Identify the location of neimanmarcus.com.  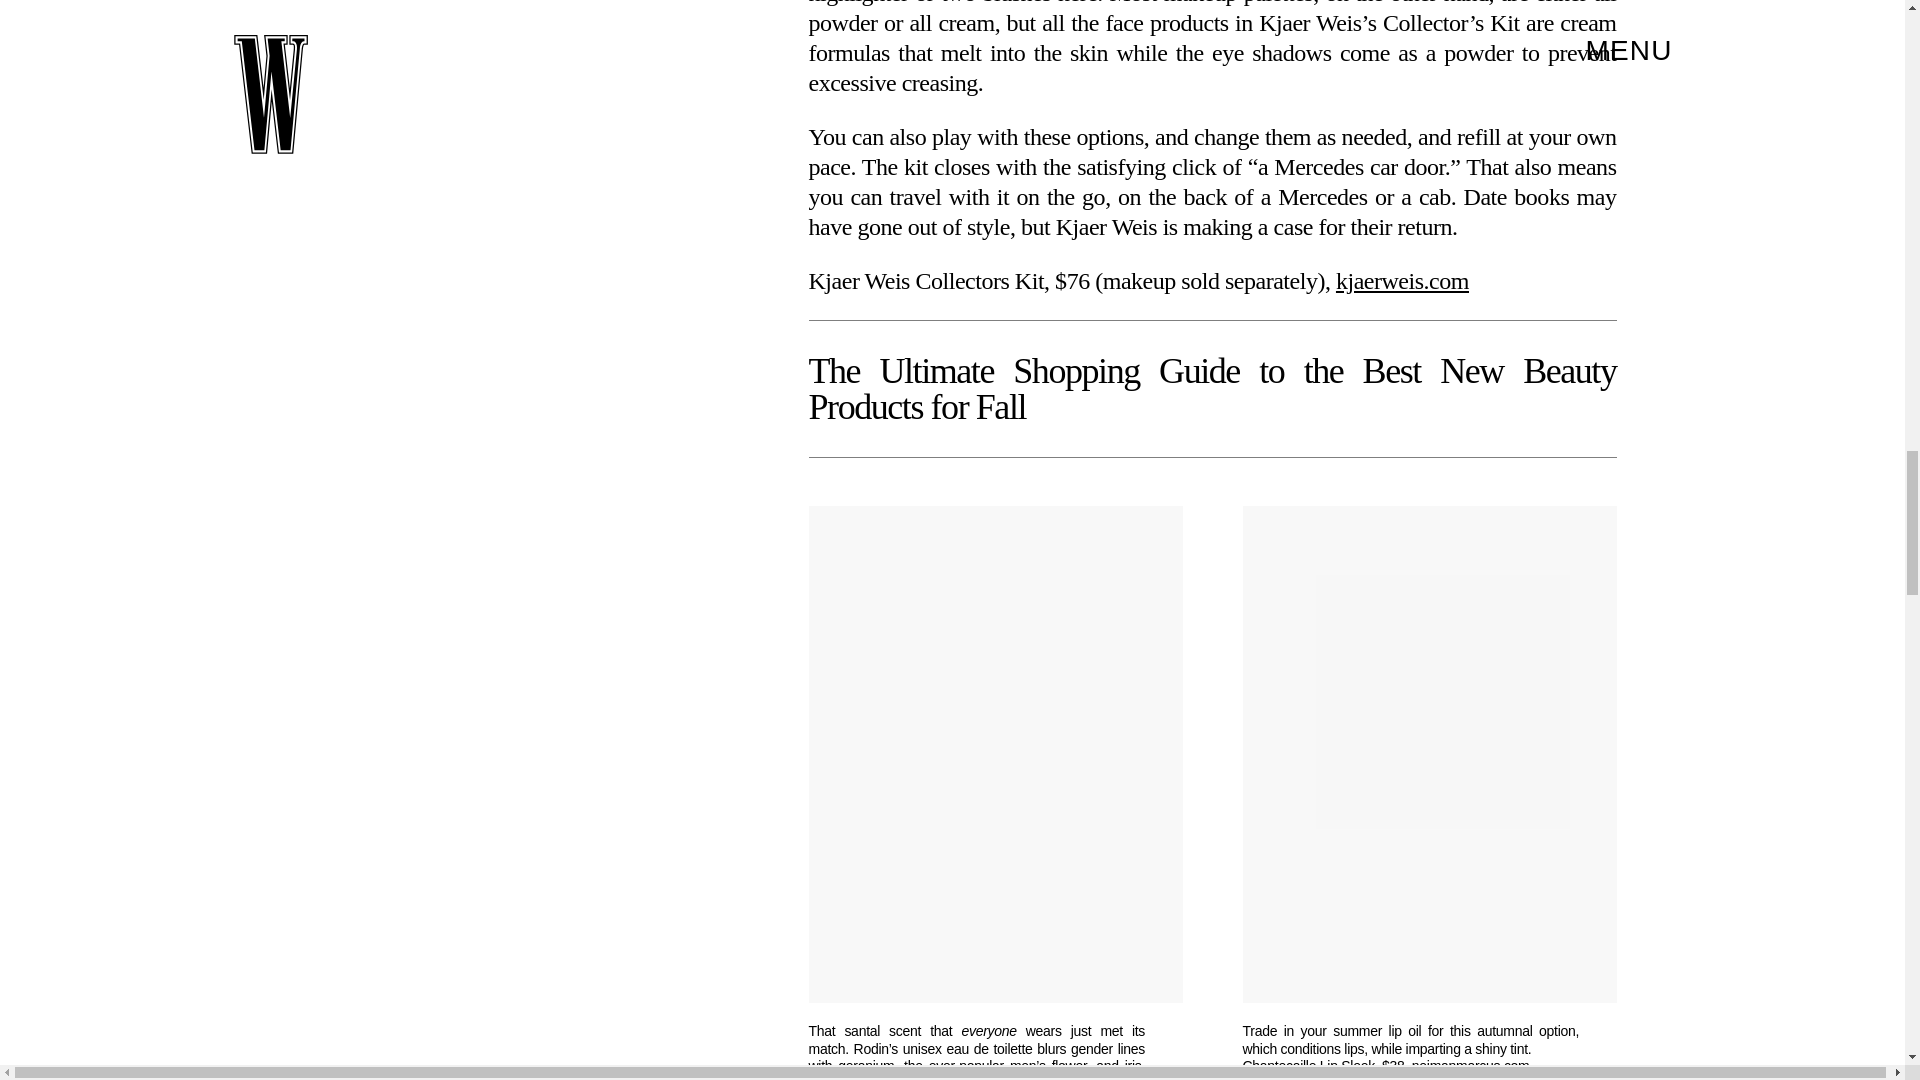
(1470, 1066).